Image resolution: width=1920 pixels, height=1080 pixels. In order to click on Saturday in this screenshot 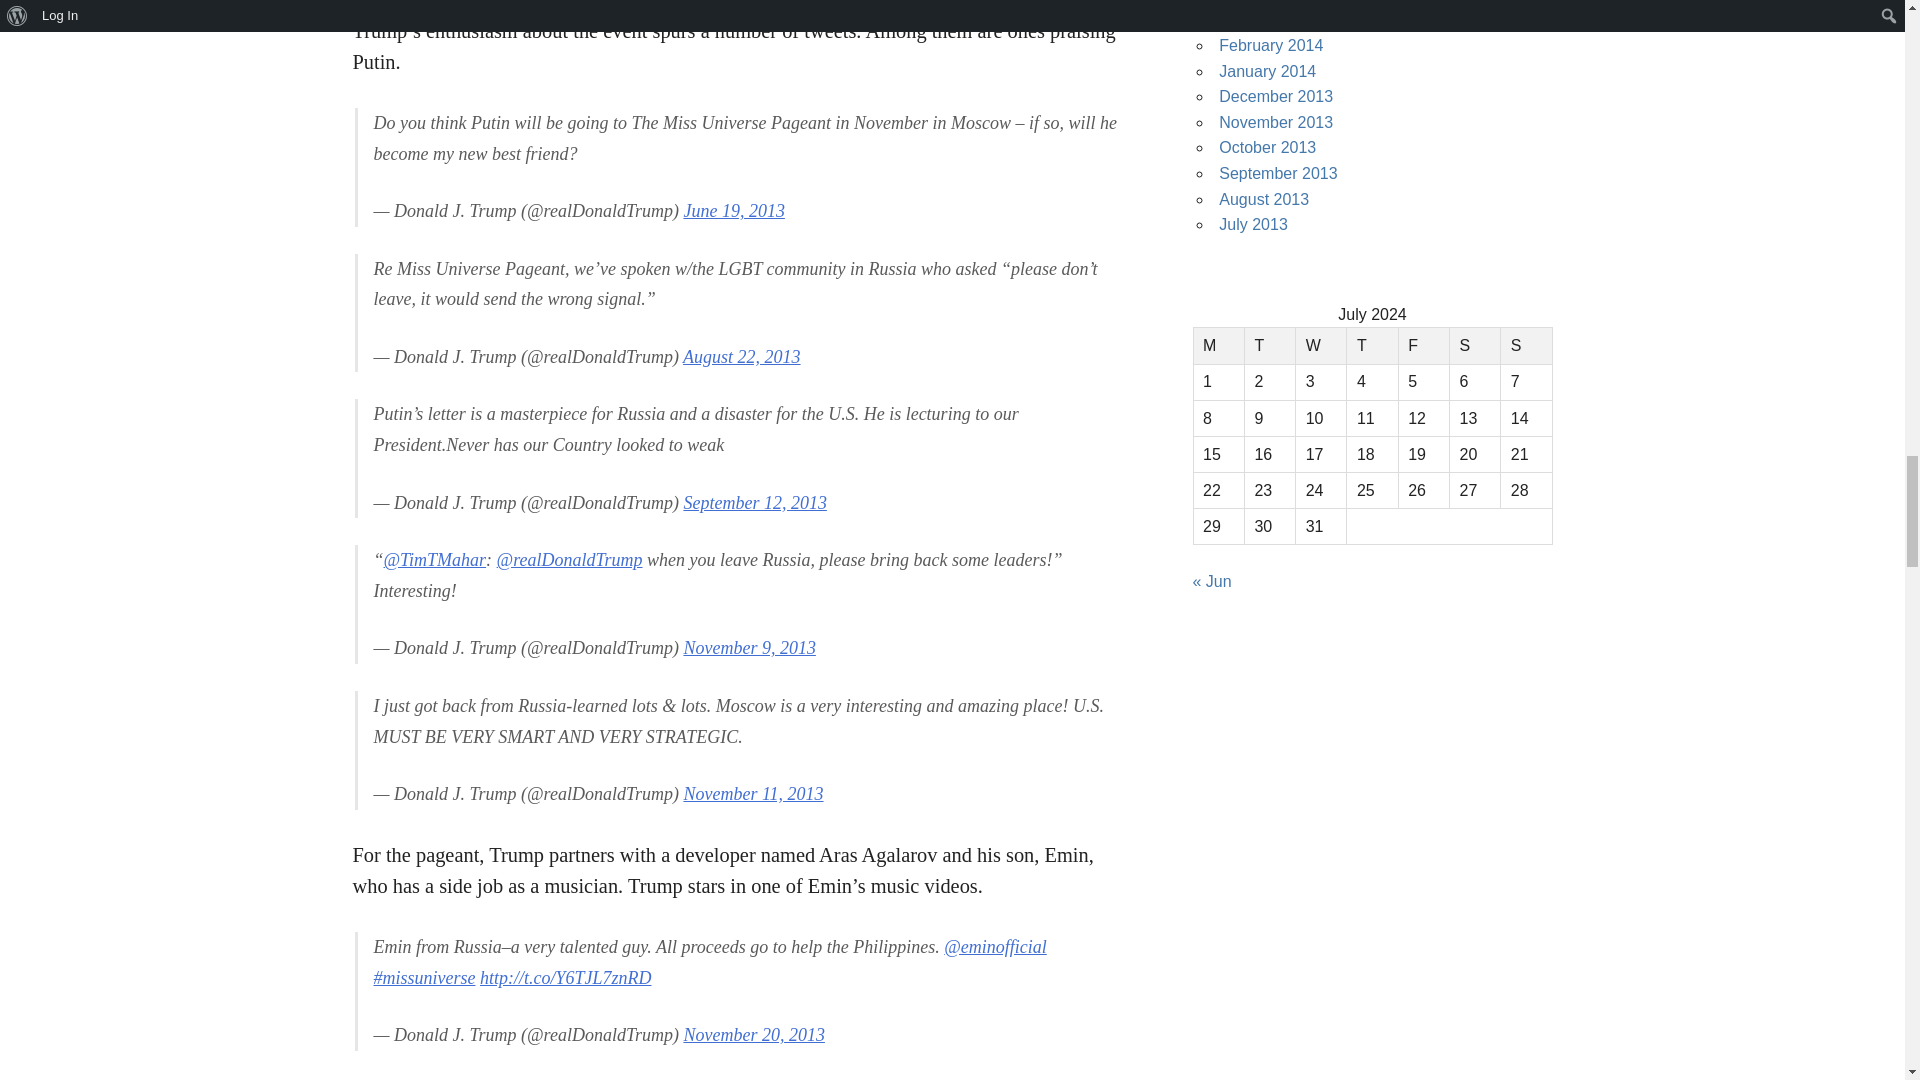, I will do `click(1474, 346)`.